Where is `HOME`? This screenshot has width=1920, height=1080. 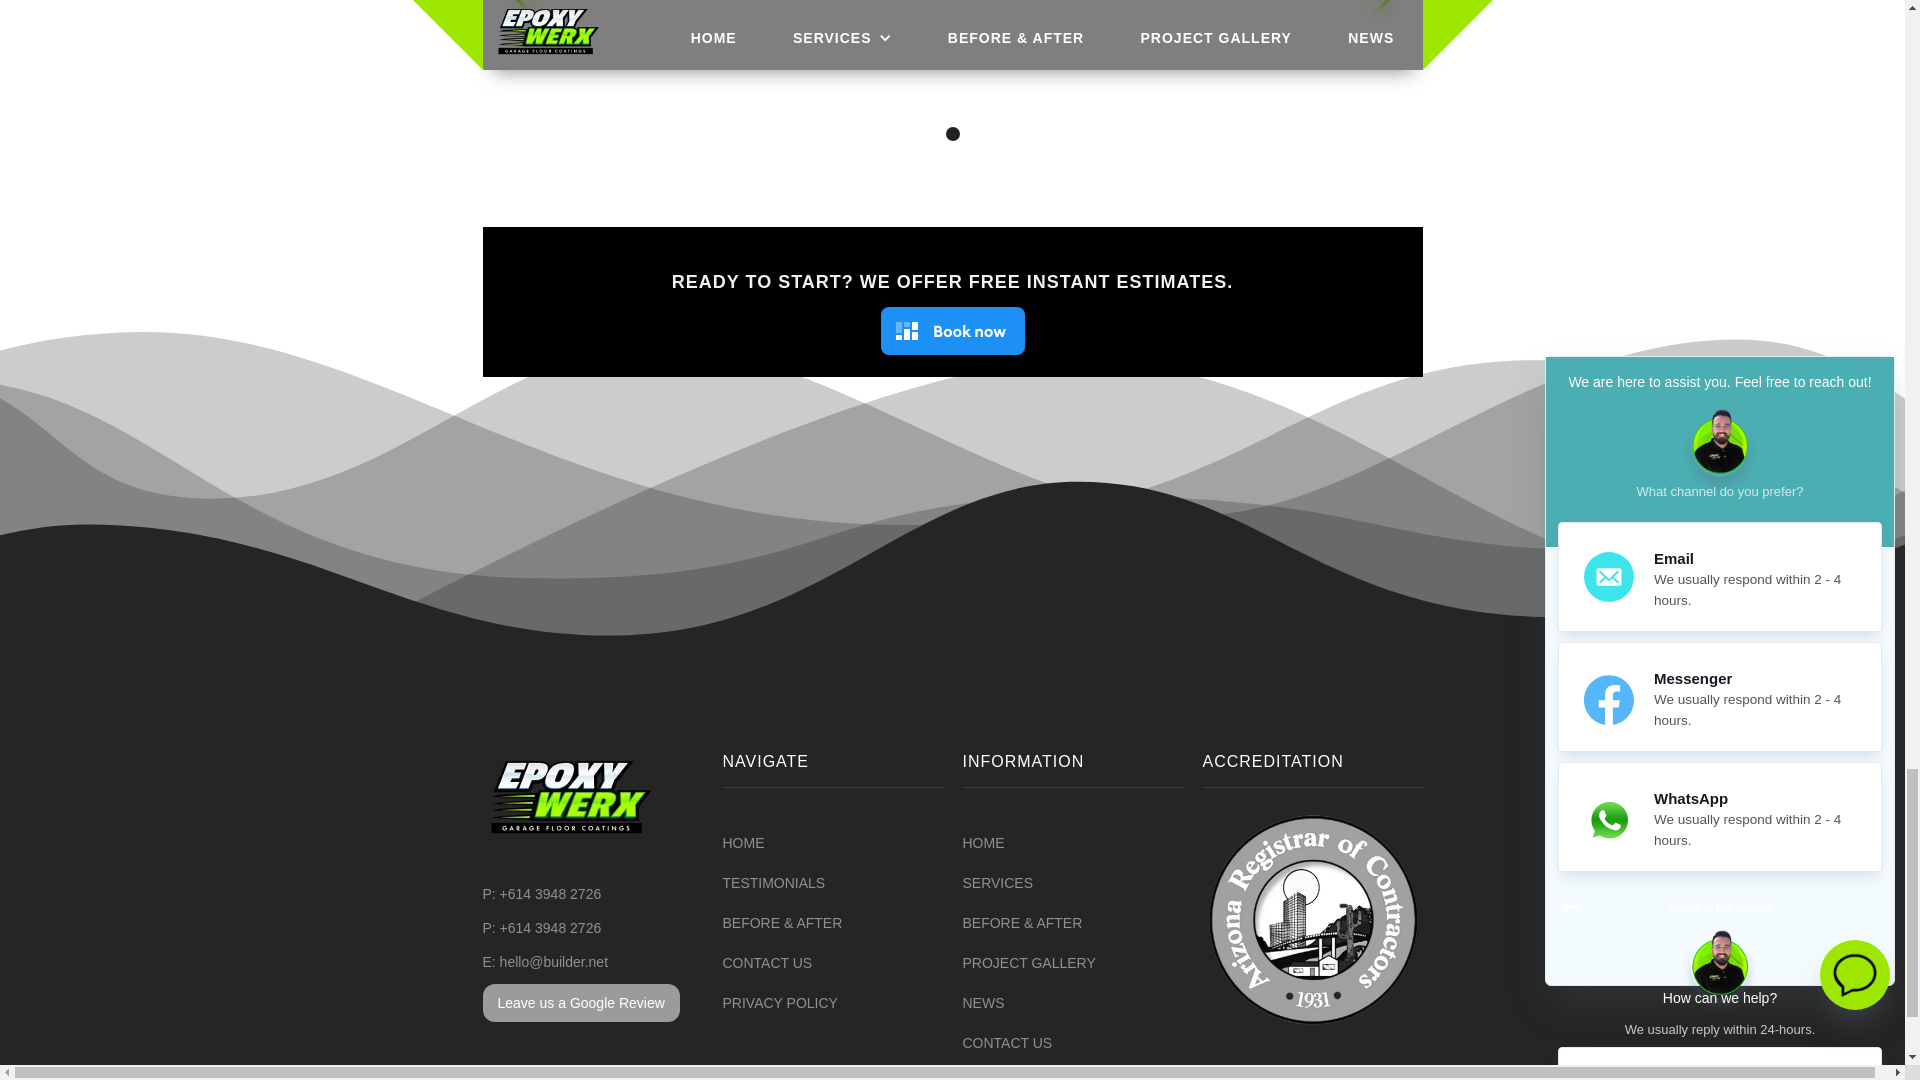 HOME is located at coordinates (982, 842).